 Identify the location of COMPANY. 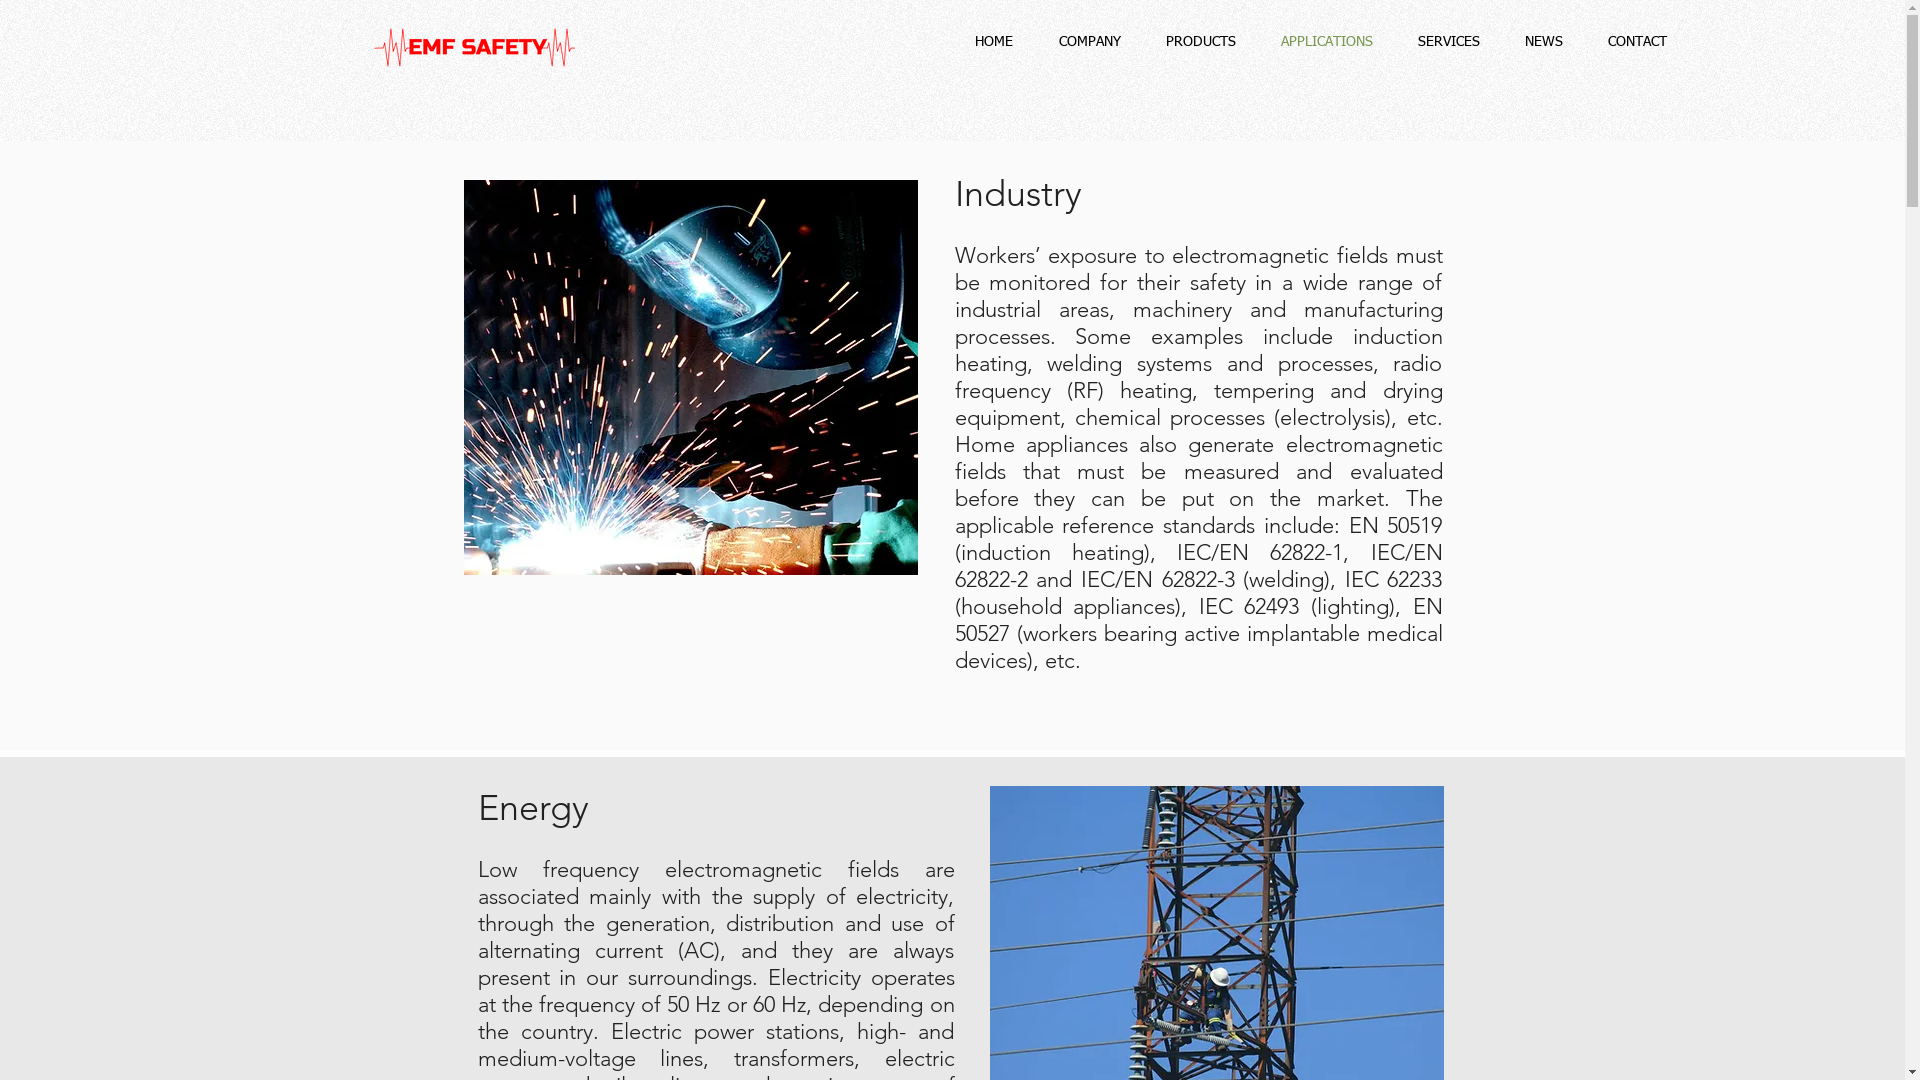
(1090, 42).